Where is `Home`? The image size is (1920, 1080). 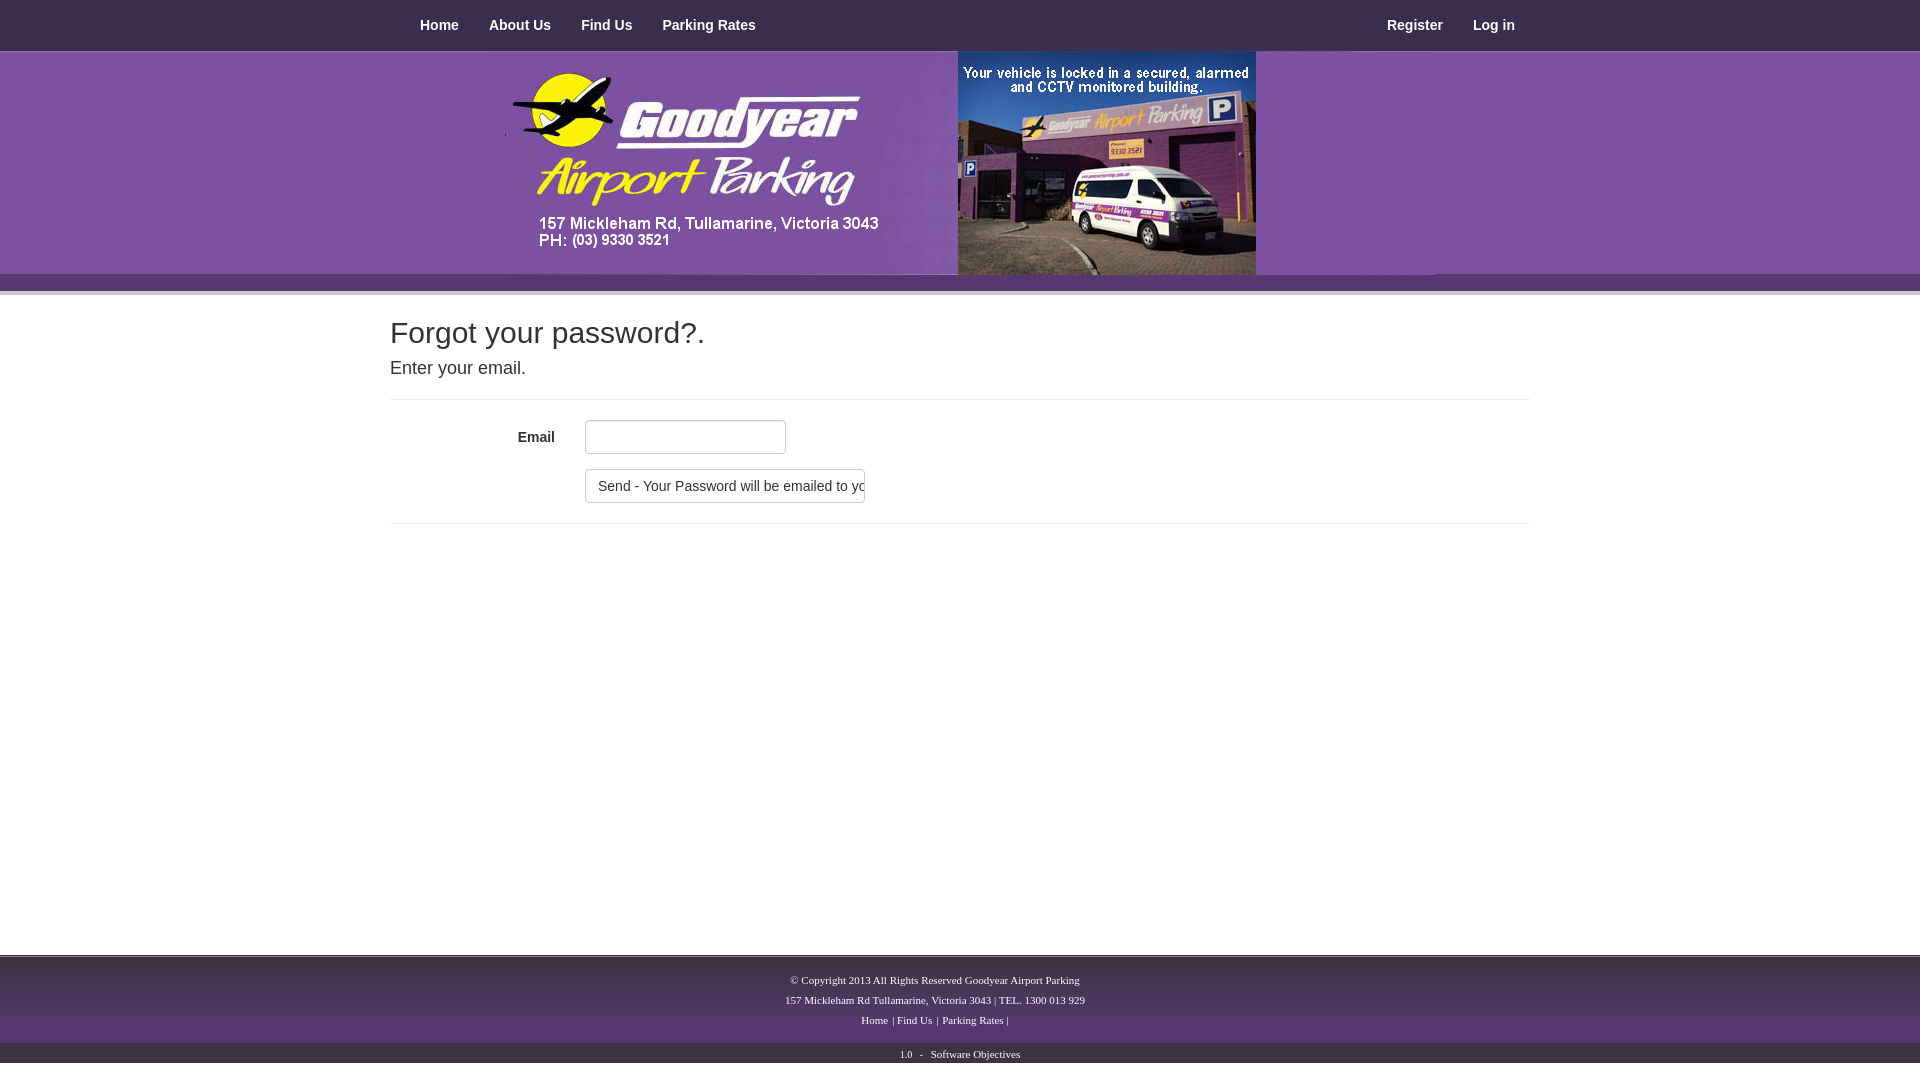 Home is located at coordinates (440, 25).